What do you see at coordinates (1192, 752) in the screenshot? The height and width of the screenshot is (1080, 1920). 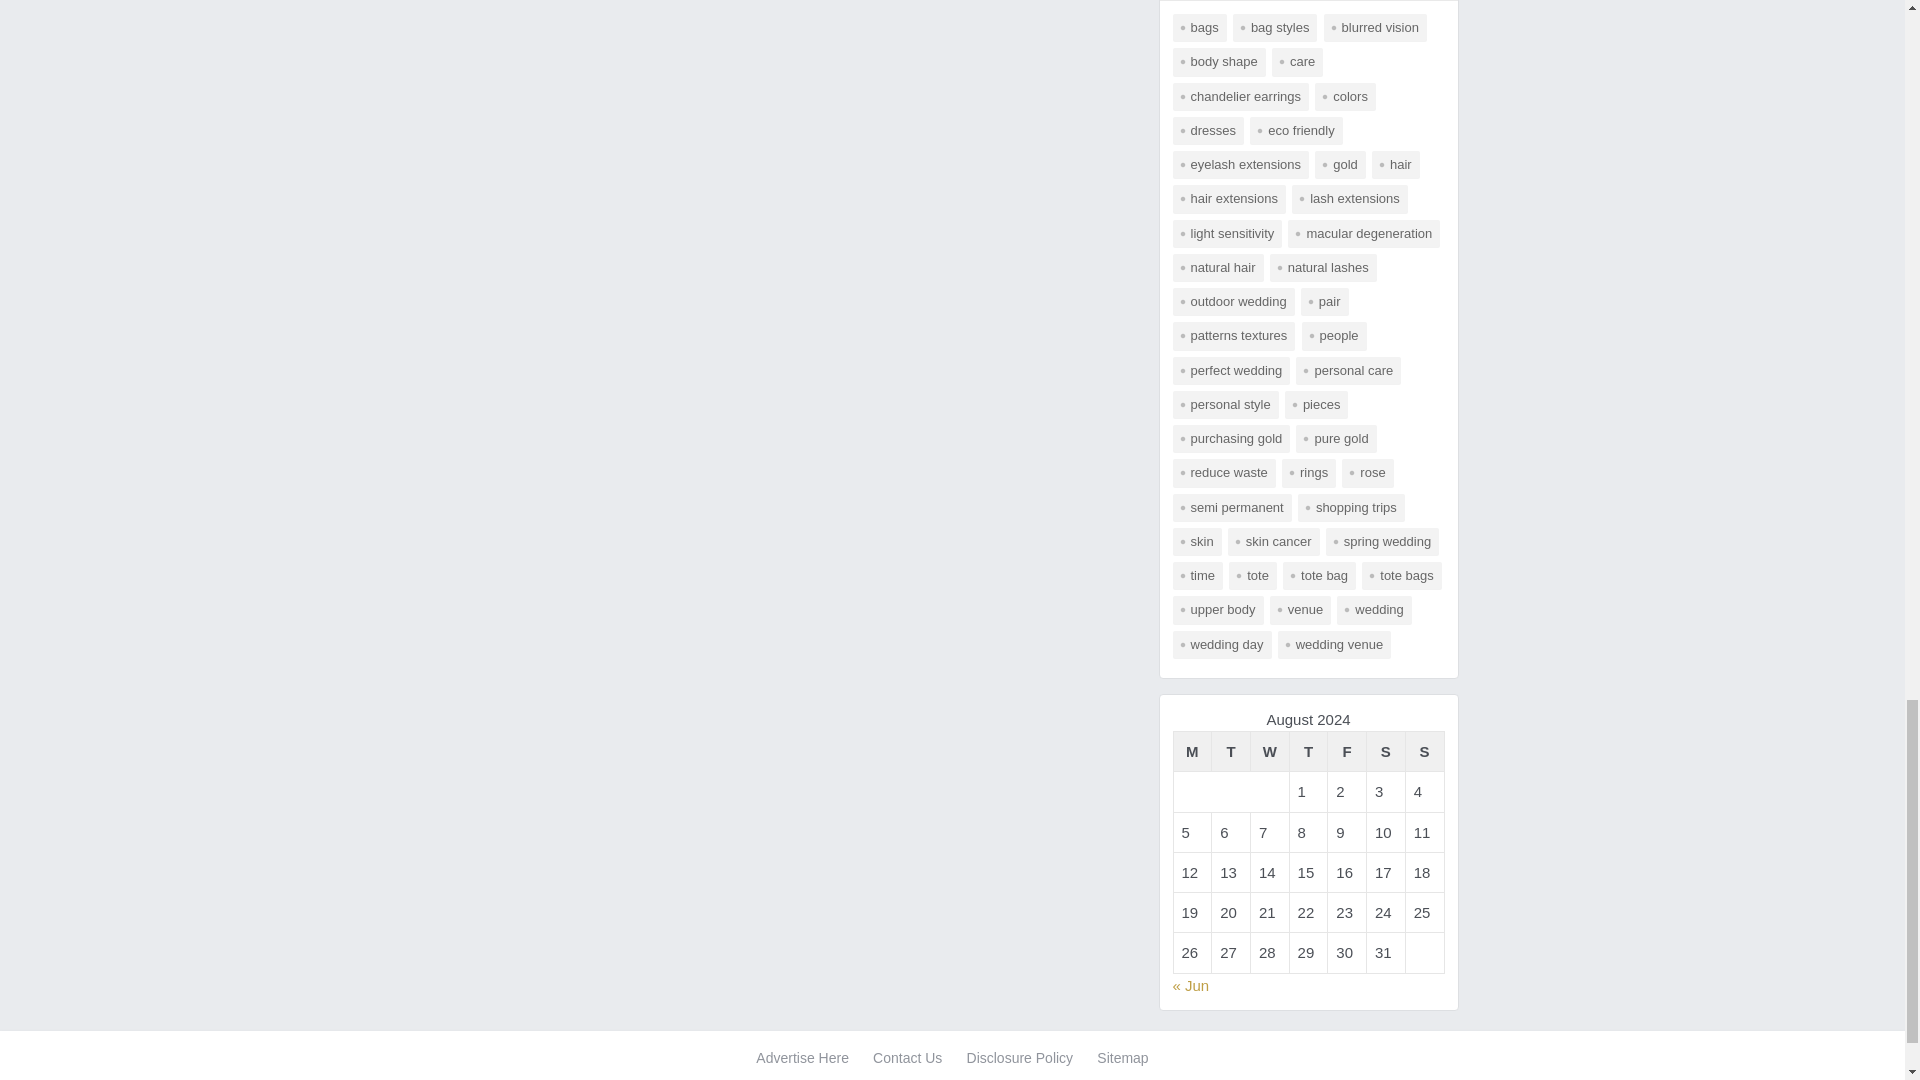 I see `Monday` at bounding box center [1192, 752].